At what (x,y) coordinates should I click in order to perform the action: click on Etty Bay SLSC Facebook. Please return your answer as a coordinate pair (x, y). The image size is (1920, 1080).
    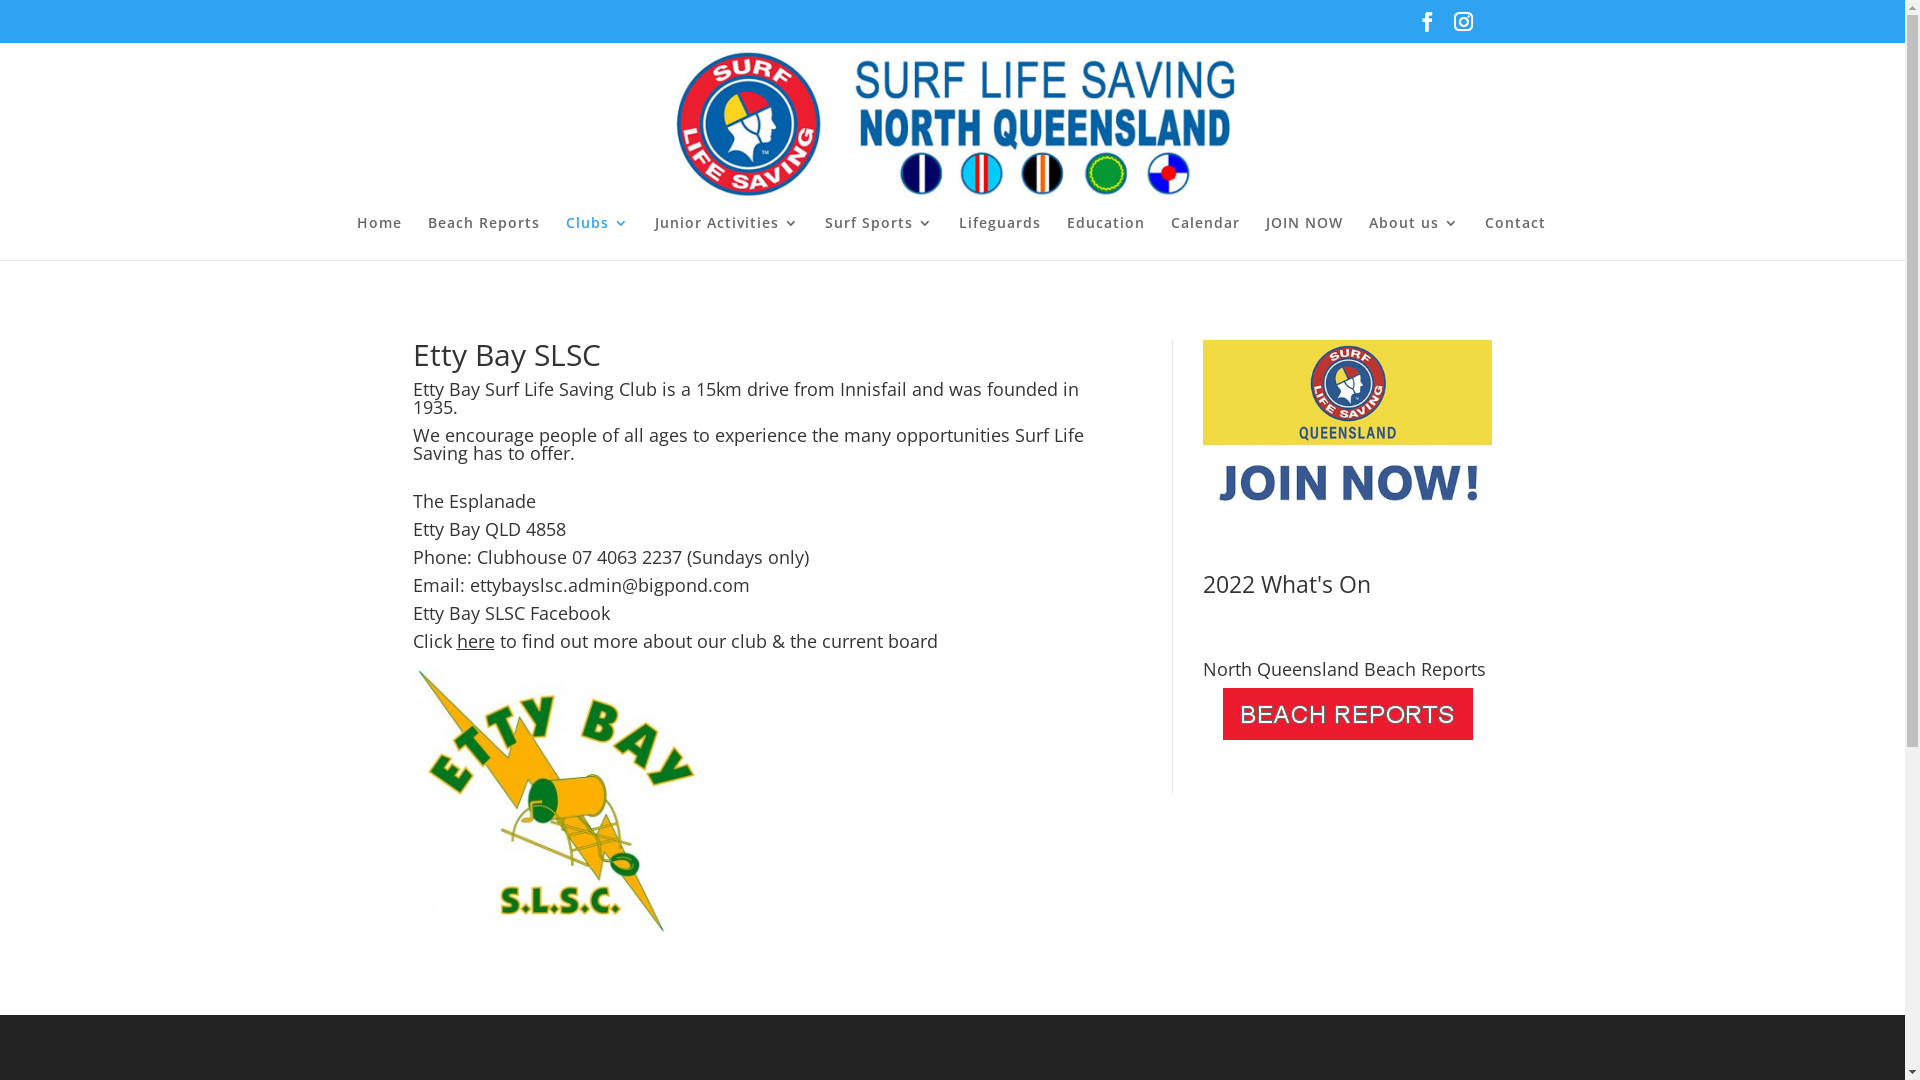
    Looking at the image, I should click on (510, 613).